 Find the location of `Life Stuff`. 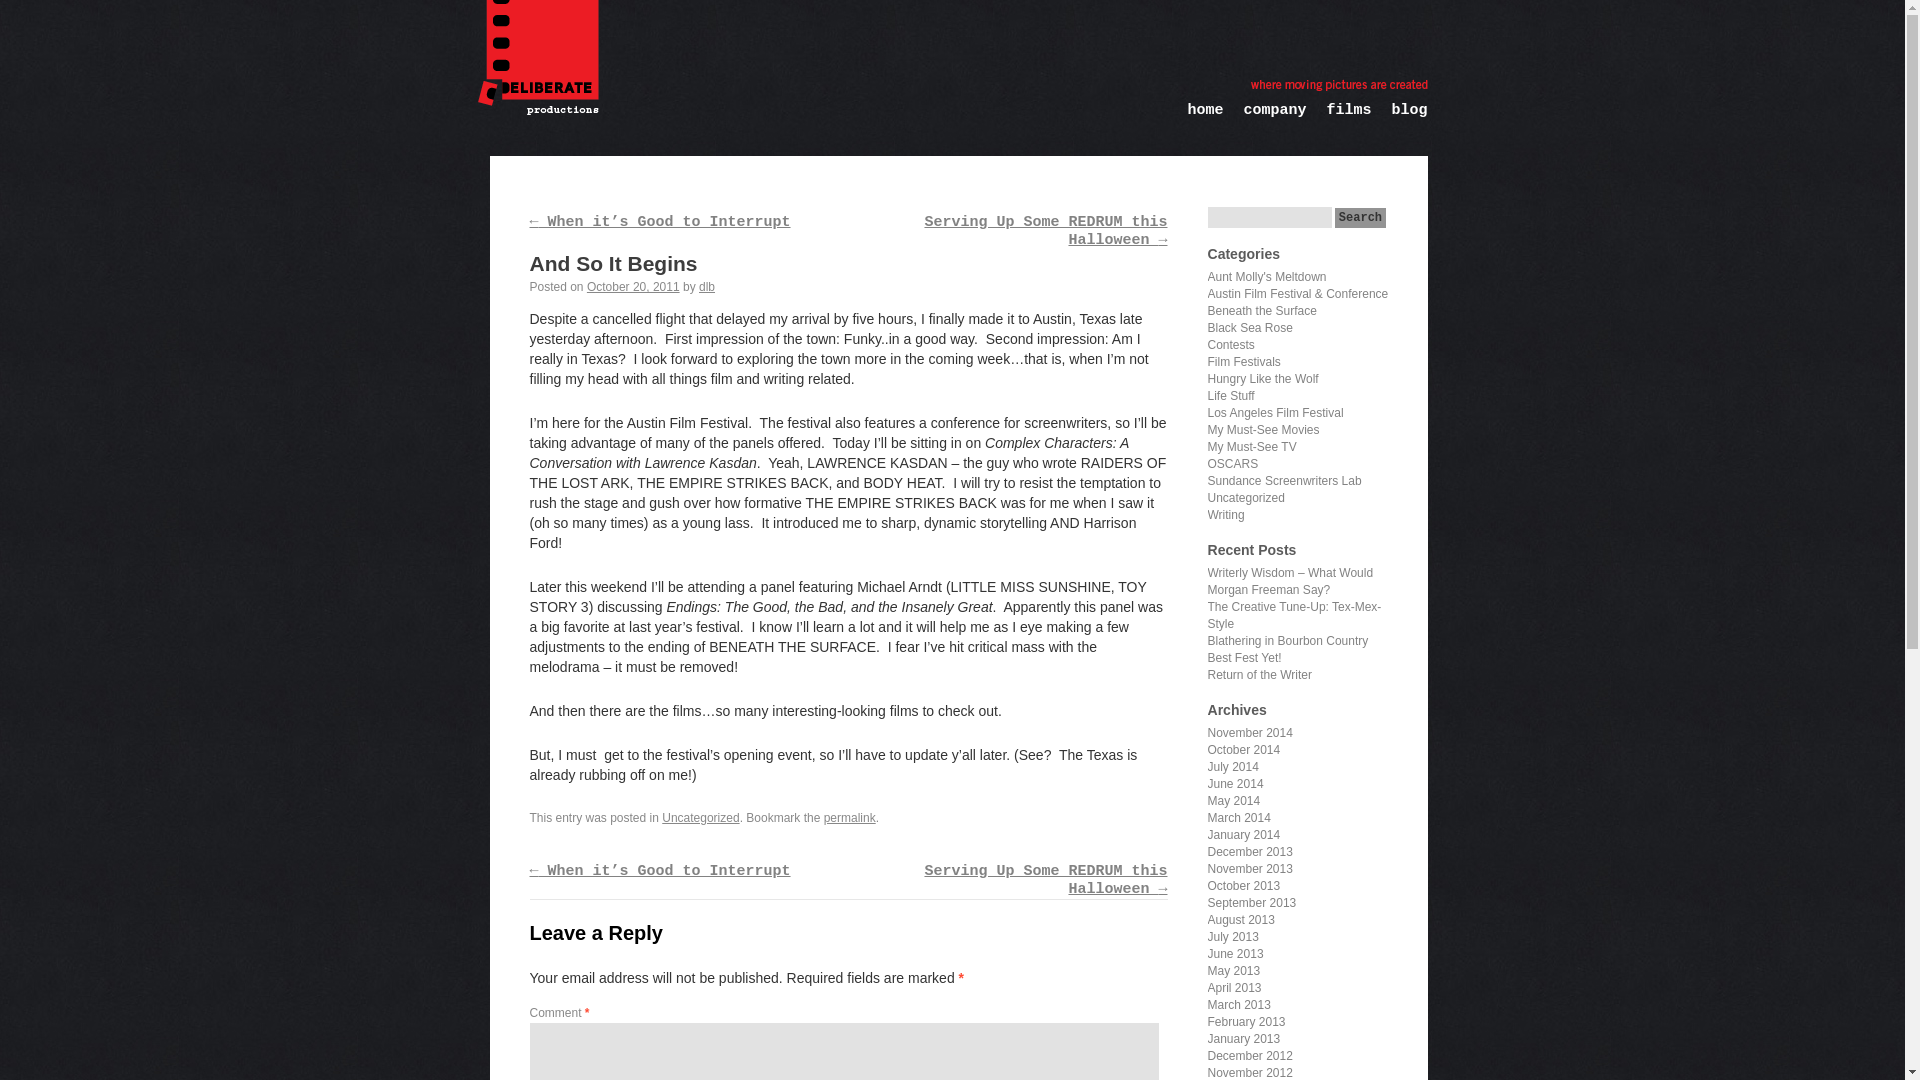

Life Stuff is located at coordinates (1231, 395).